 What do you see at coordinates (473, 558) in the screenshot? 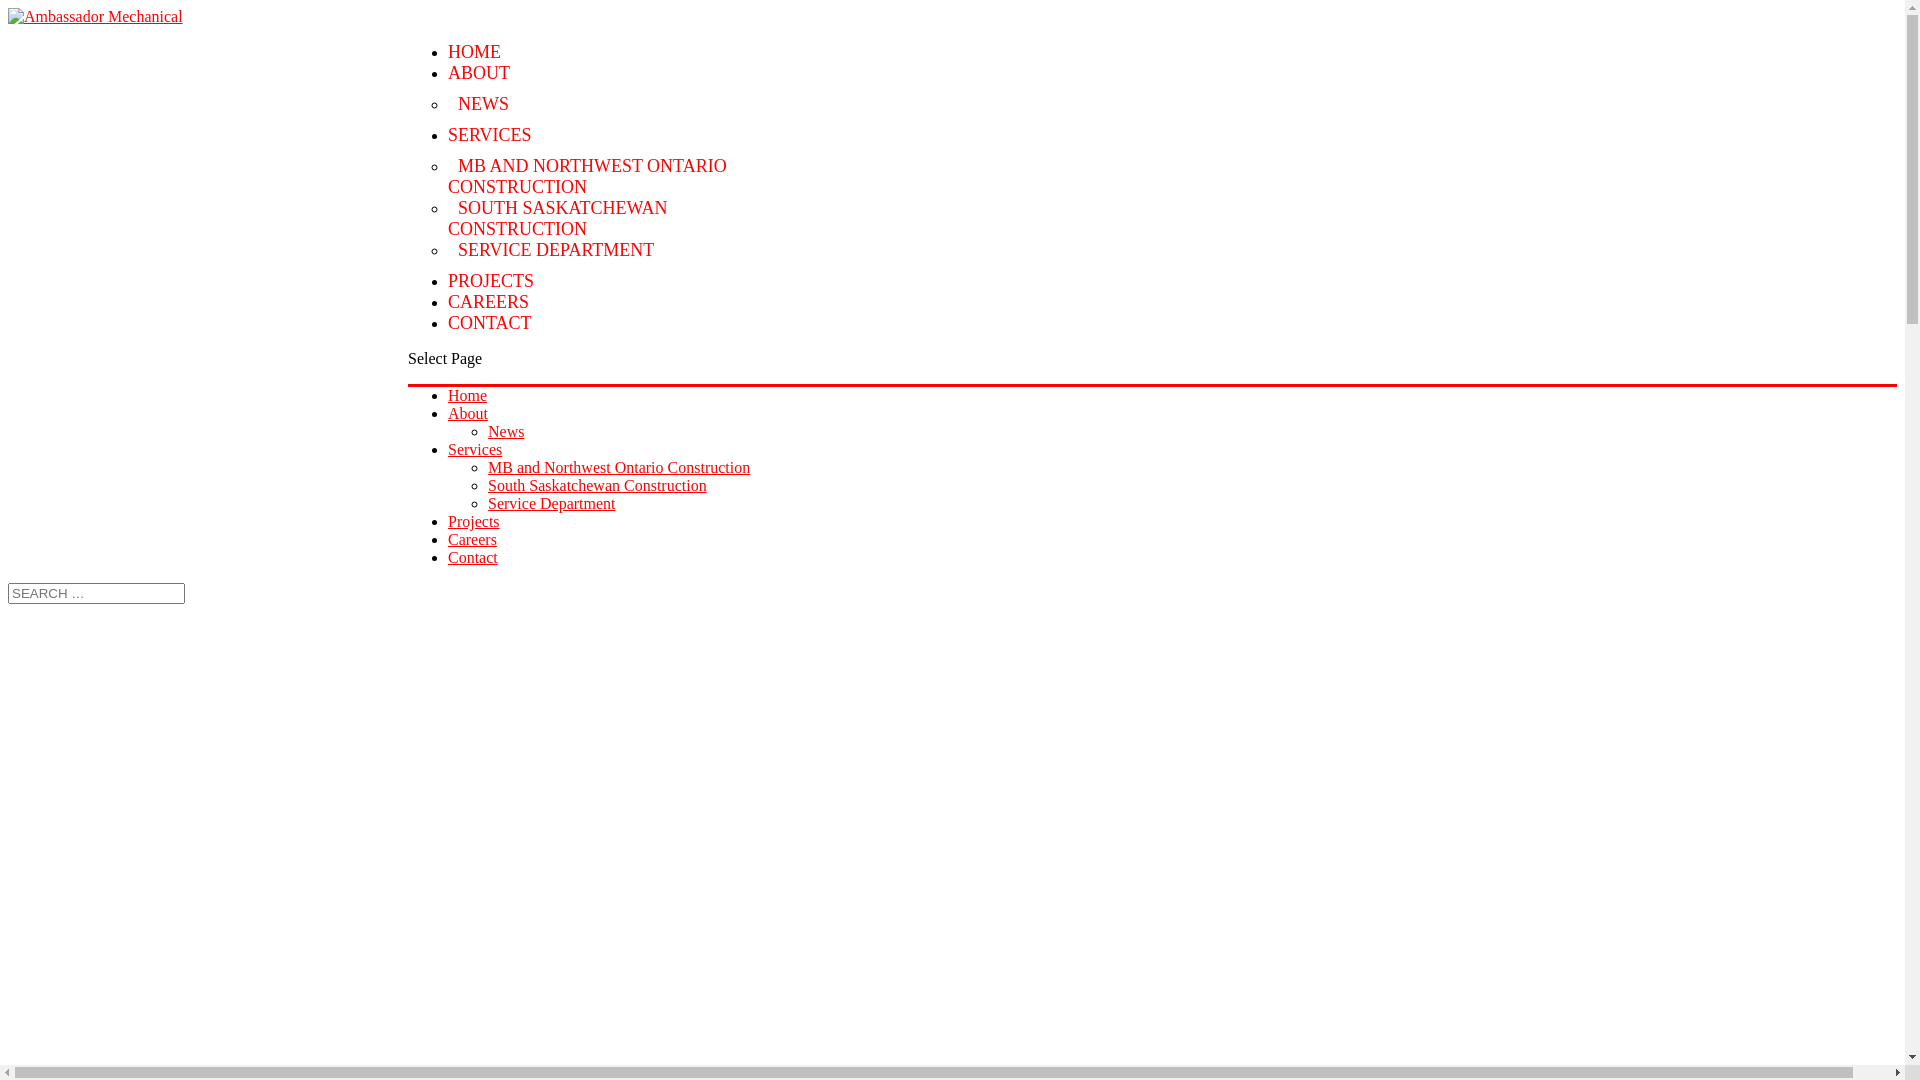
I see `Contact` at bounding box center [473, 558].